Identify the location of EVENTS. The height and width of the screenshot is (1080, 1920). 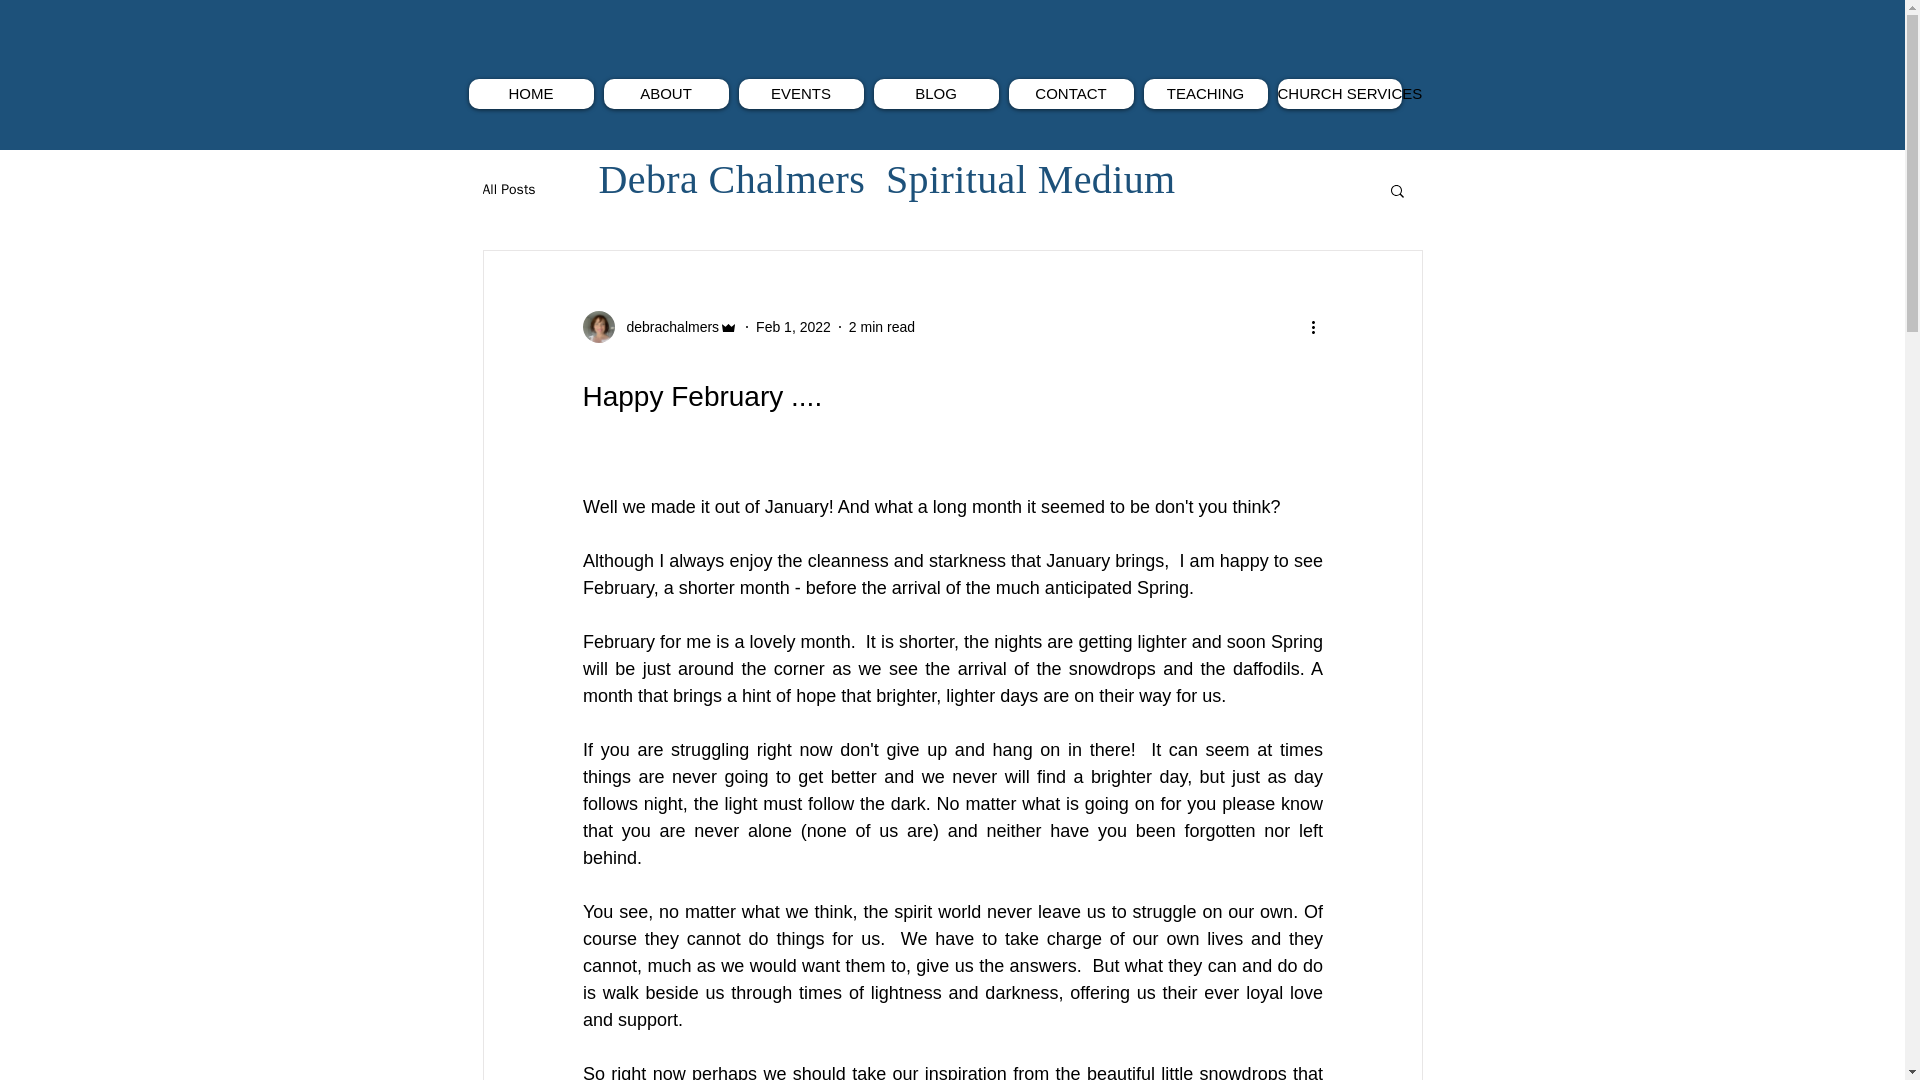
(800, 94).